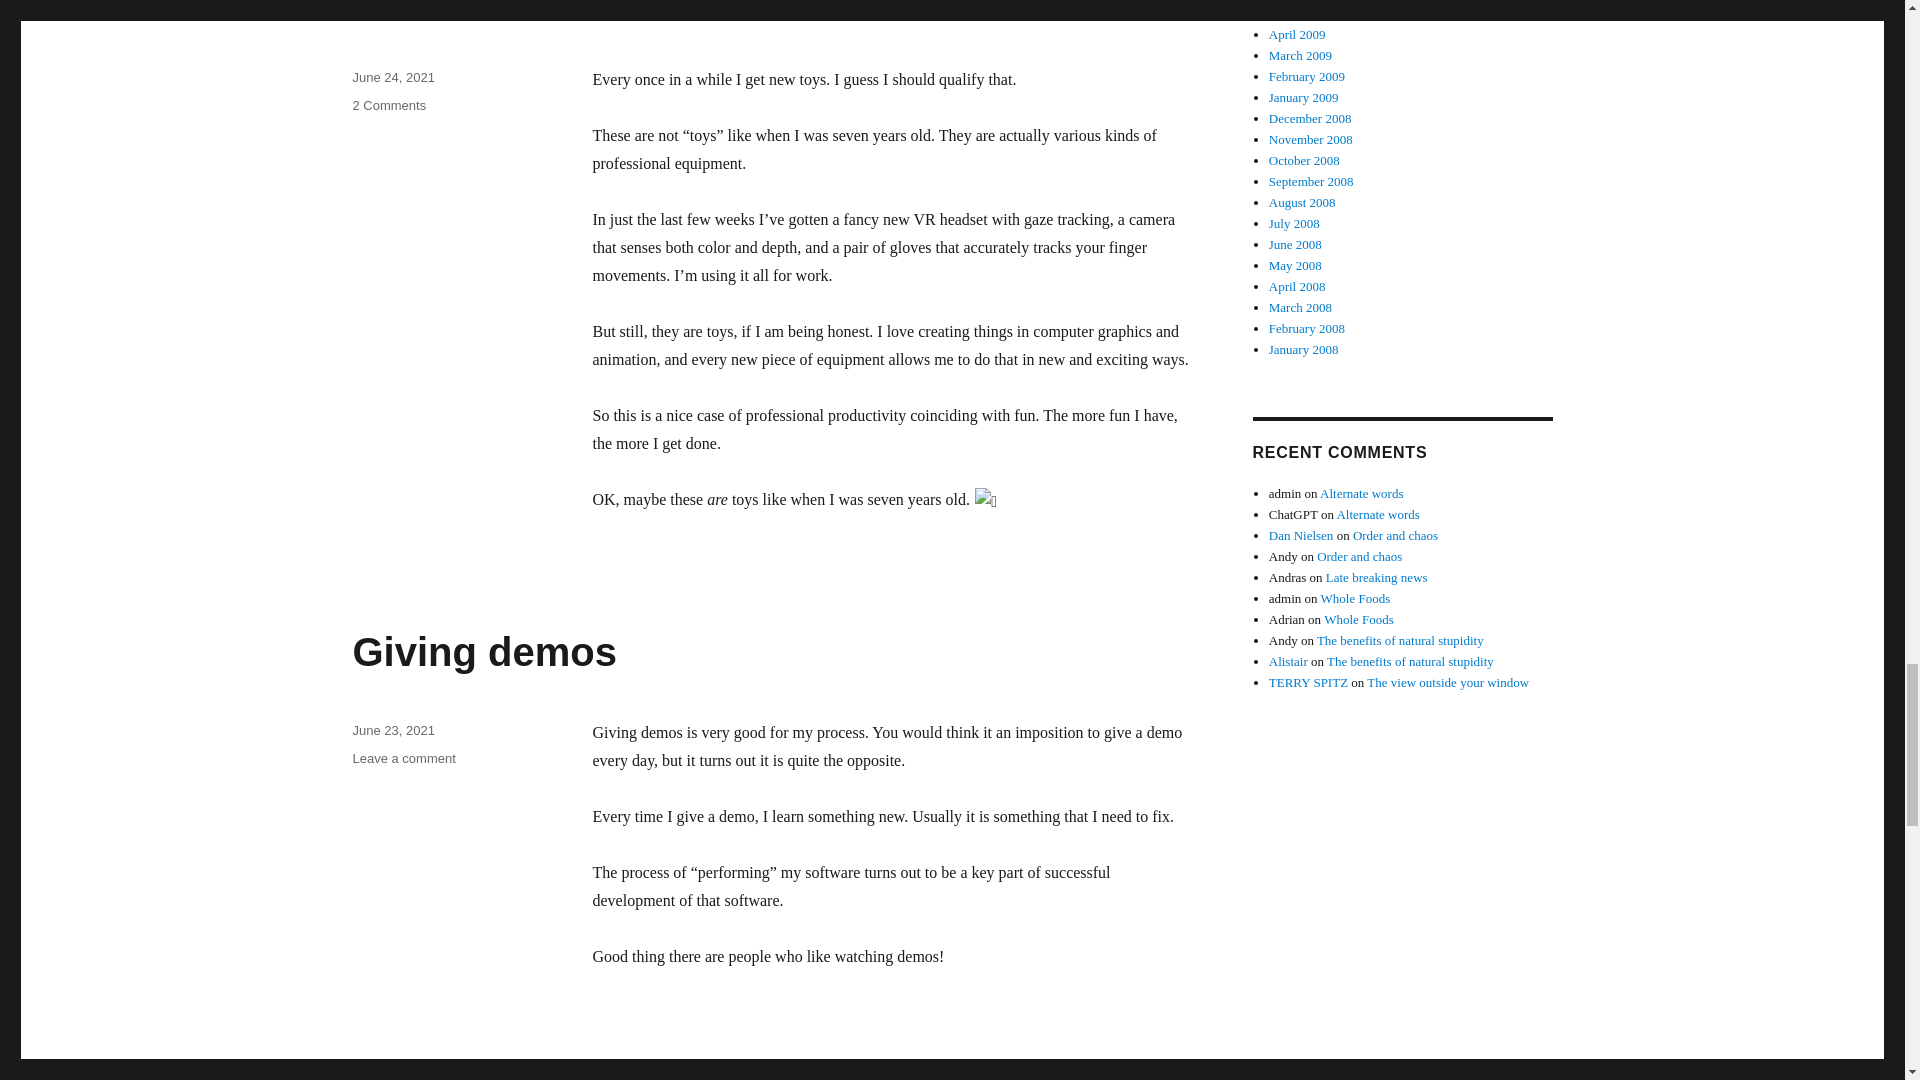  I want to click on June 23, 2021, so click(392, 730).